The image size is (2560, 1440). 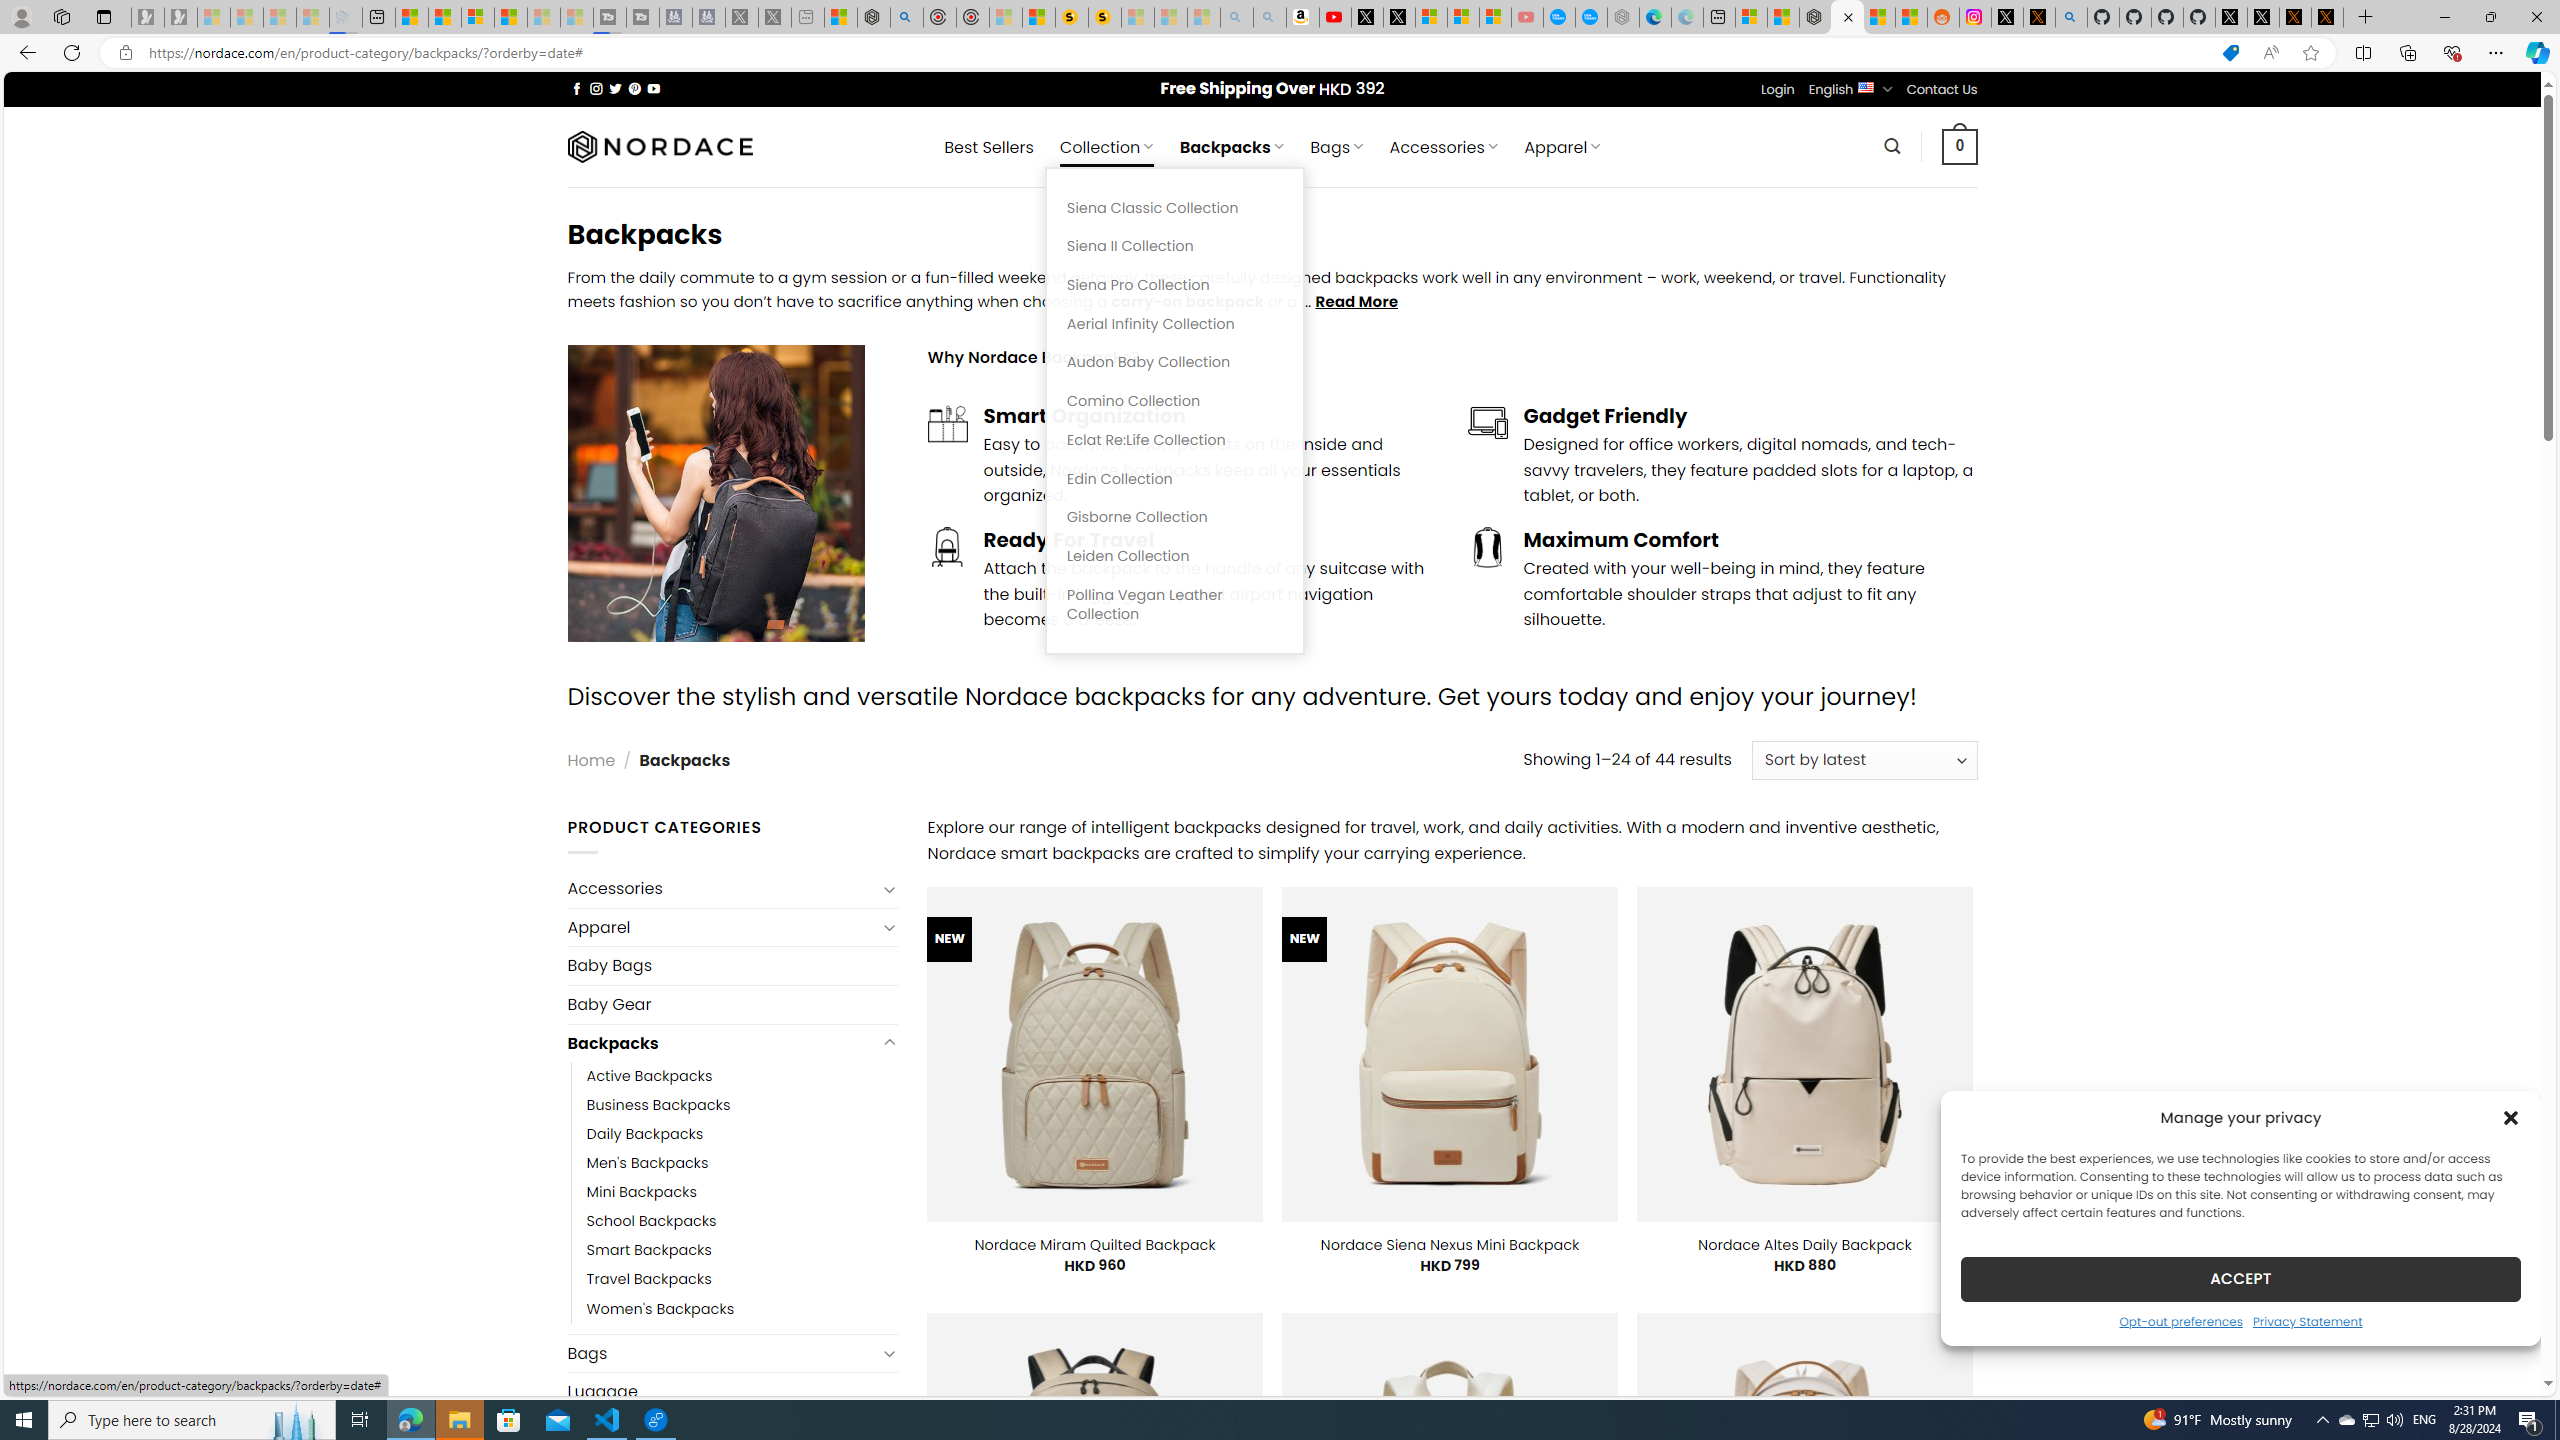 What do you see at coordinates (124, 53) in the screenshot?
I see `View site information` at bounding box center [124, 53].